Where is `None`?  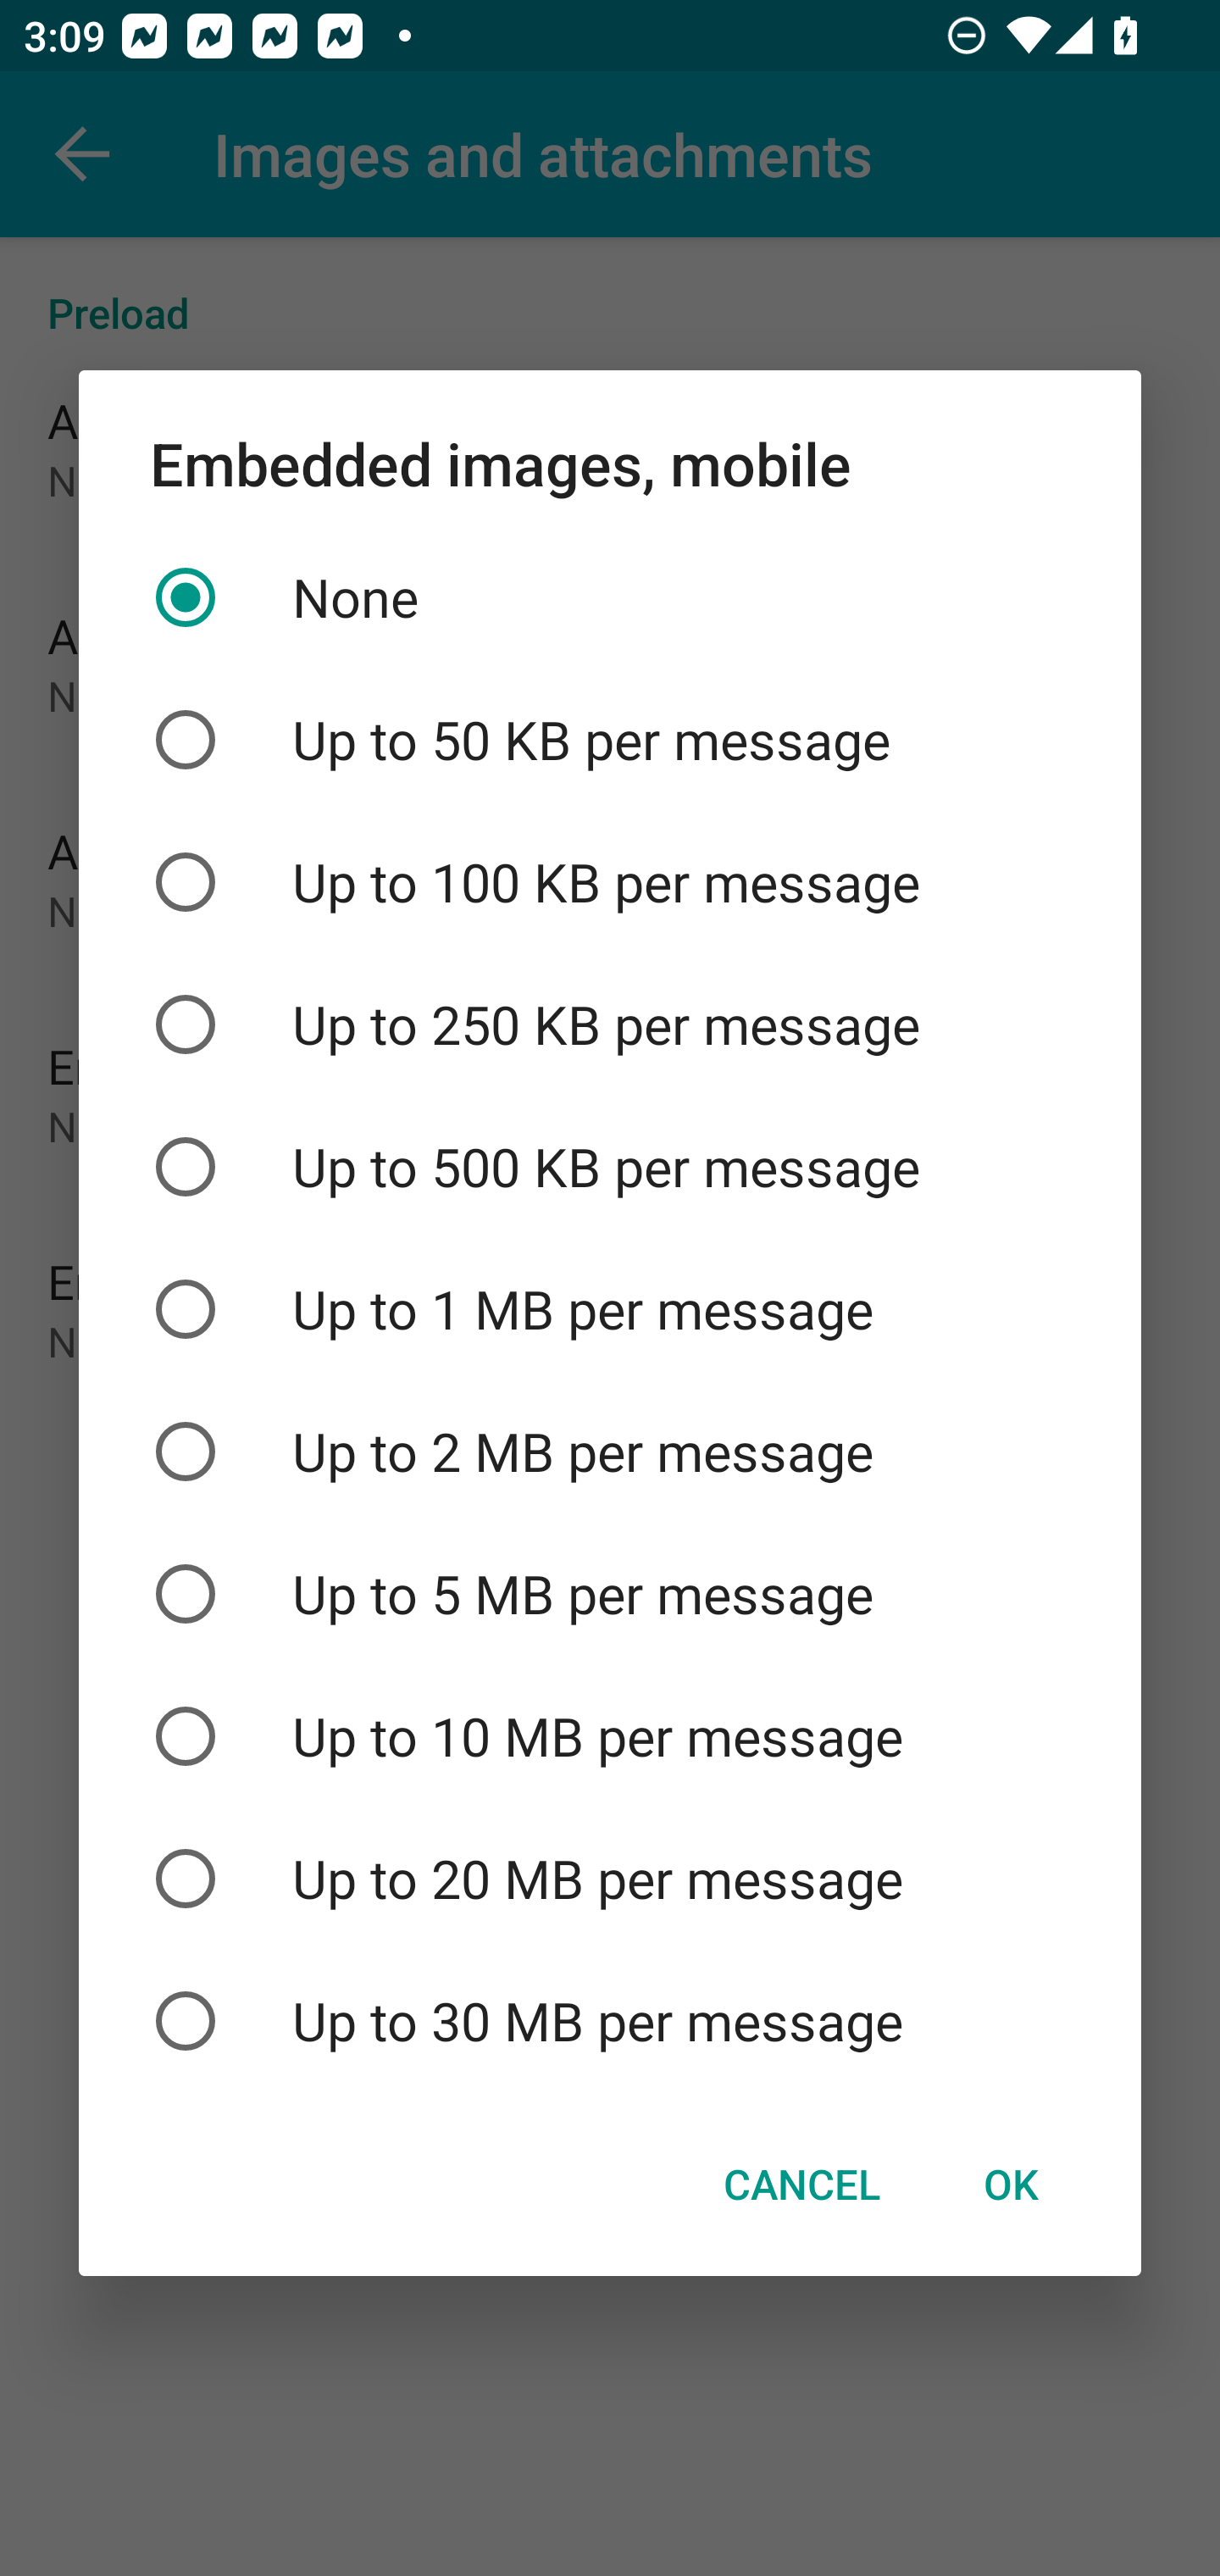 None is located at coordinates (610, 597).